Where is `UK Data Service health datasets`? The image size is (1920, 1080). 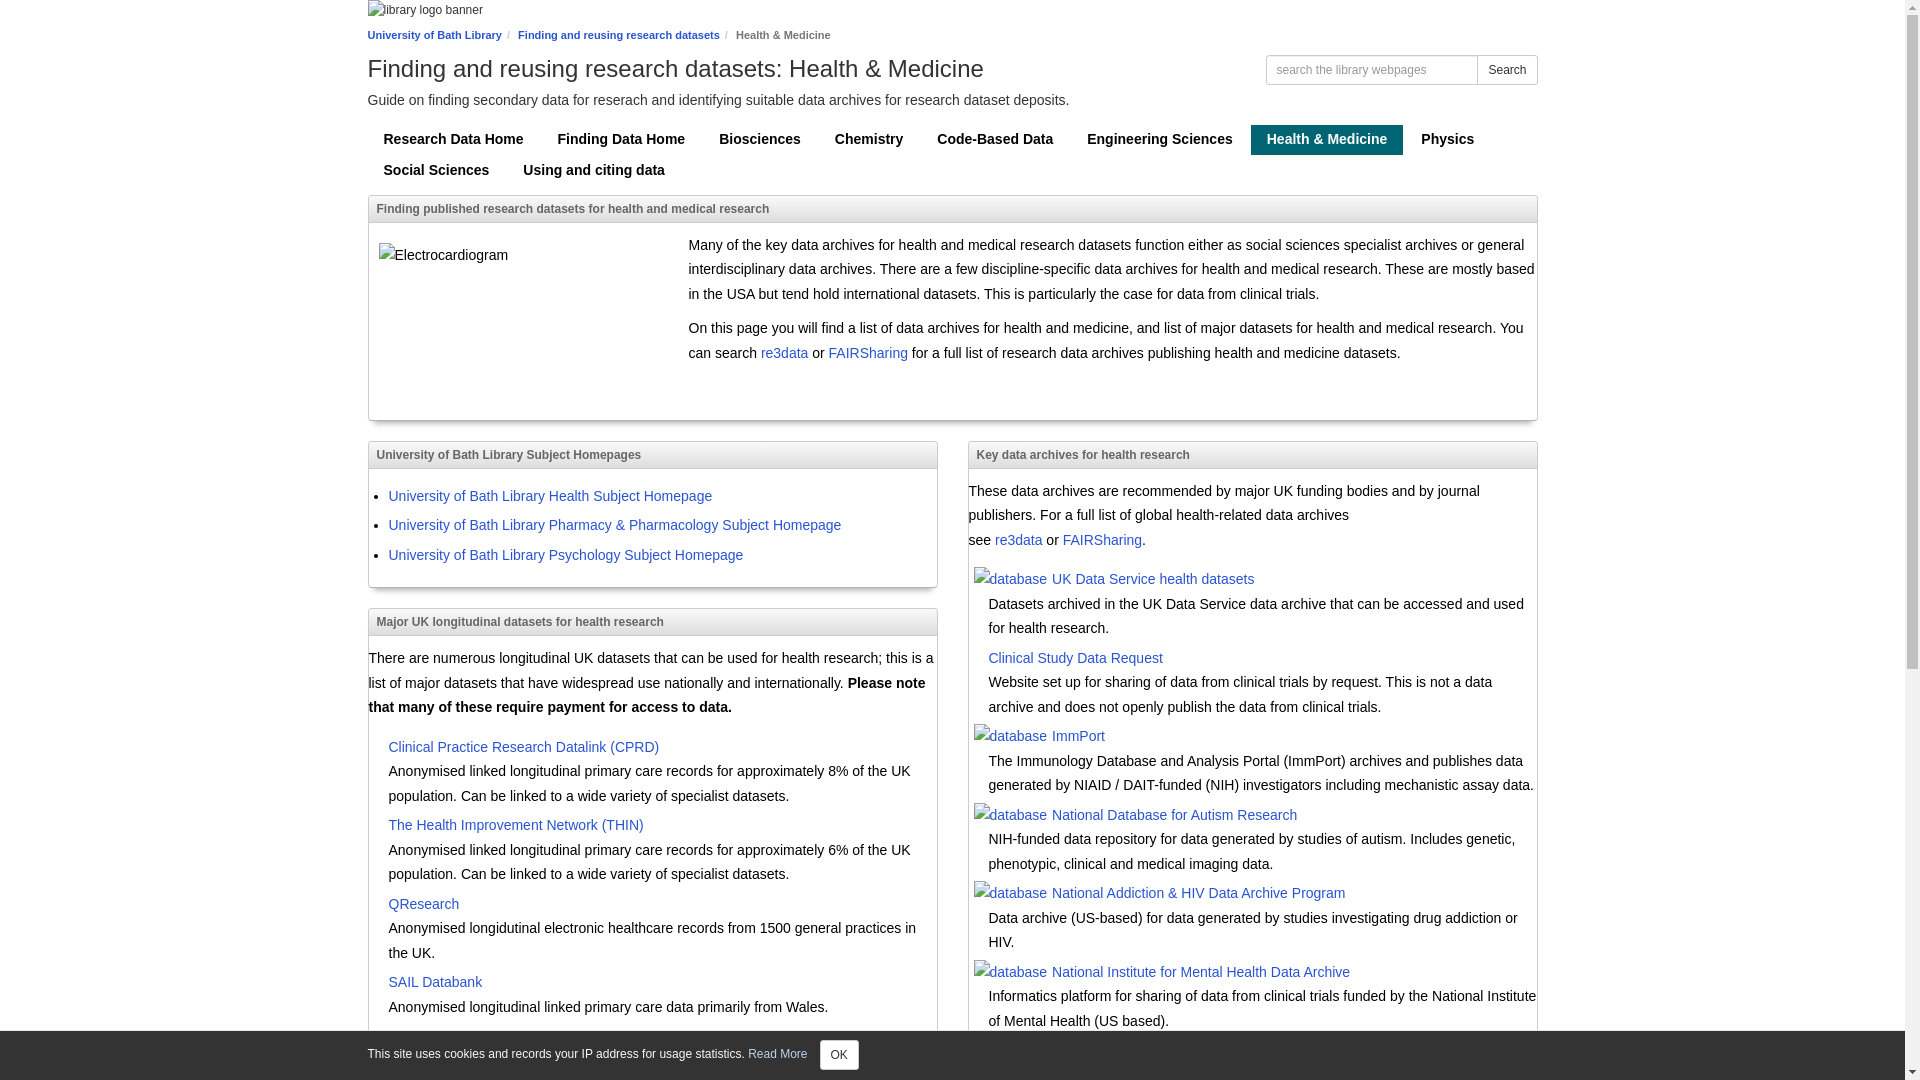
UK Data Service health datasets is located at coordinates (1326, 580).